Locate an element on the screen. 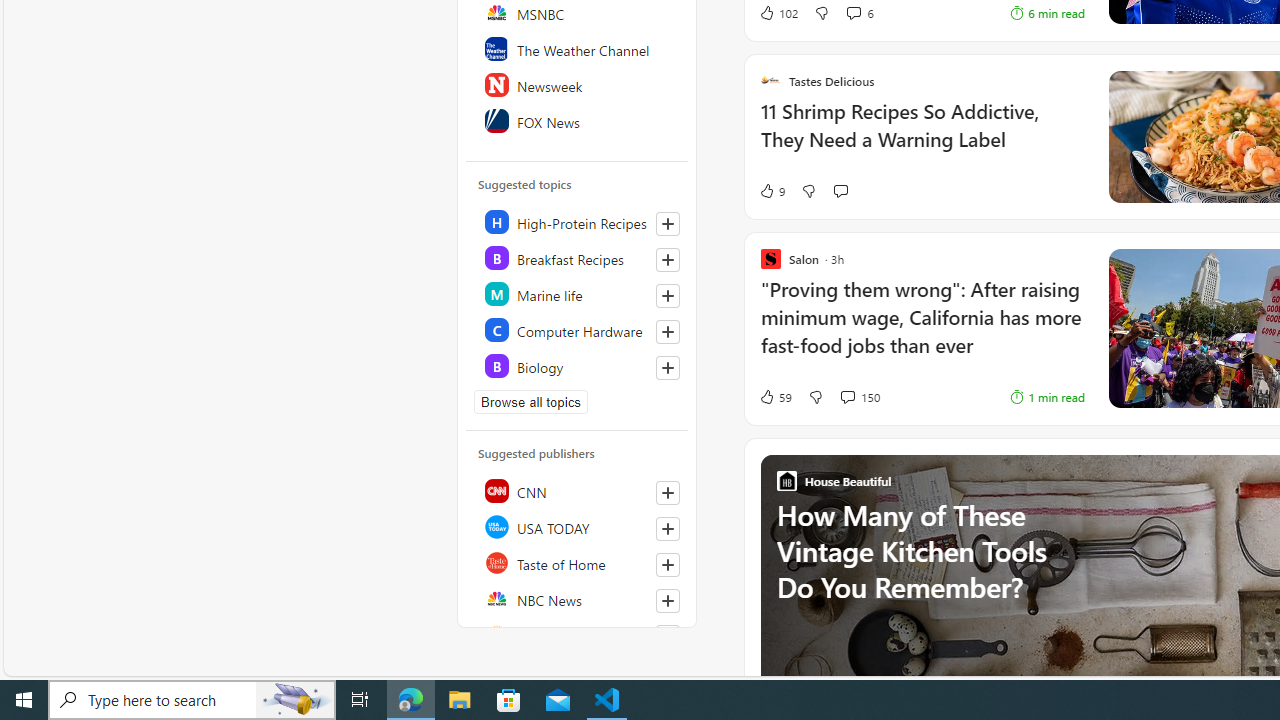 This screenshot has width=1280, height=720. View comments 6 Comment is located at coordinates (859, 12).